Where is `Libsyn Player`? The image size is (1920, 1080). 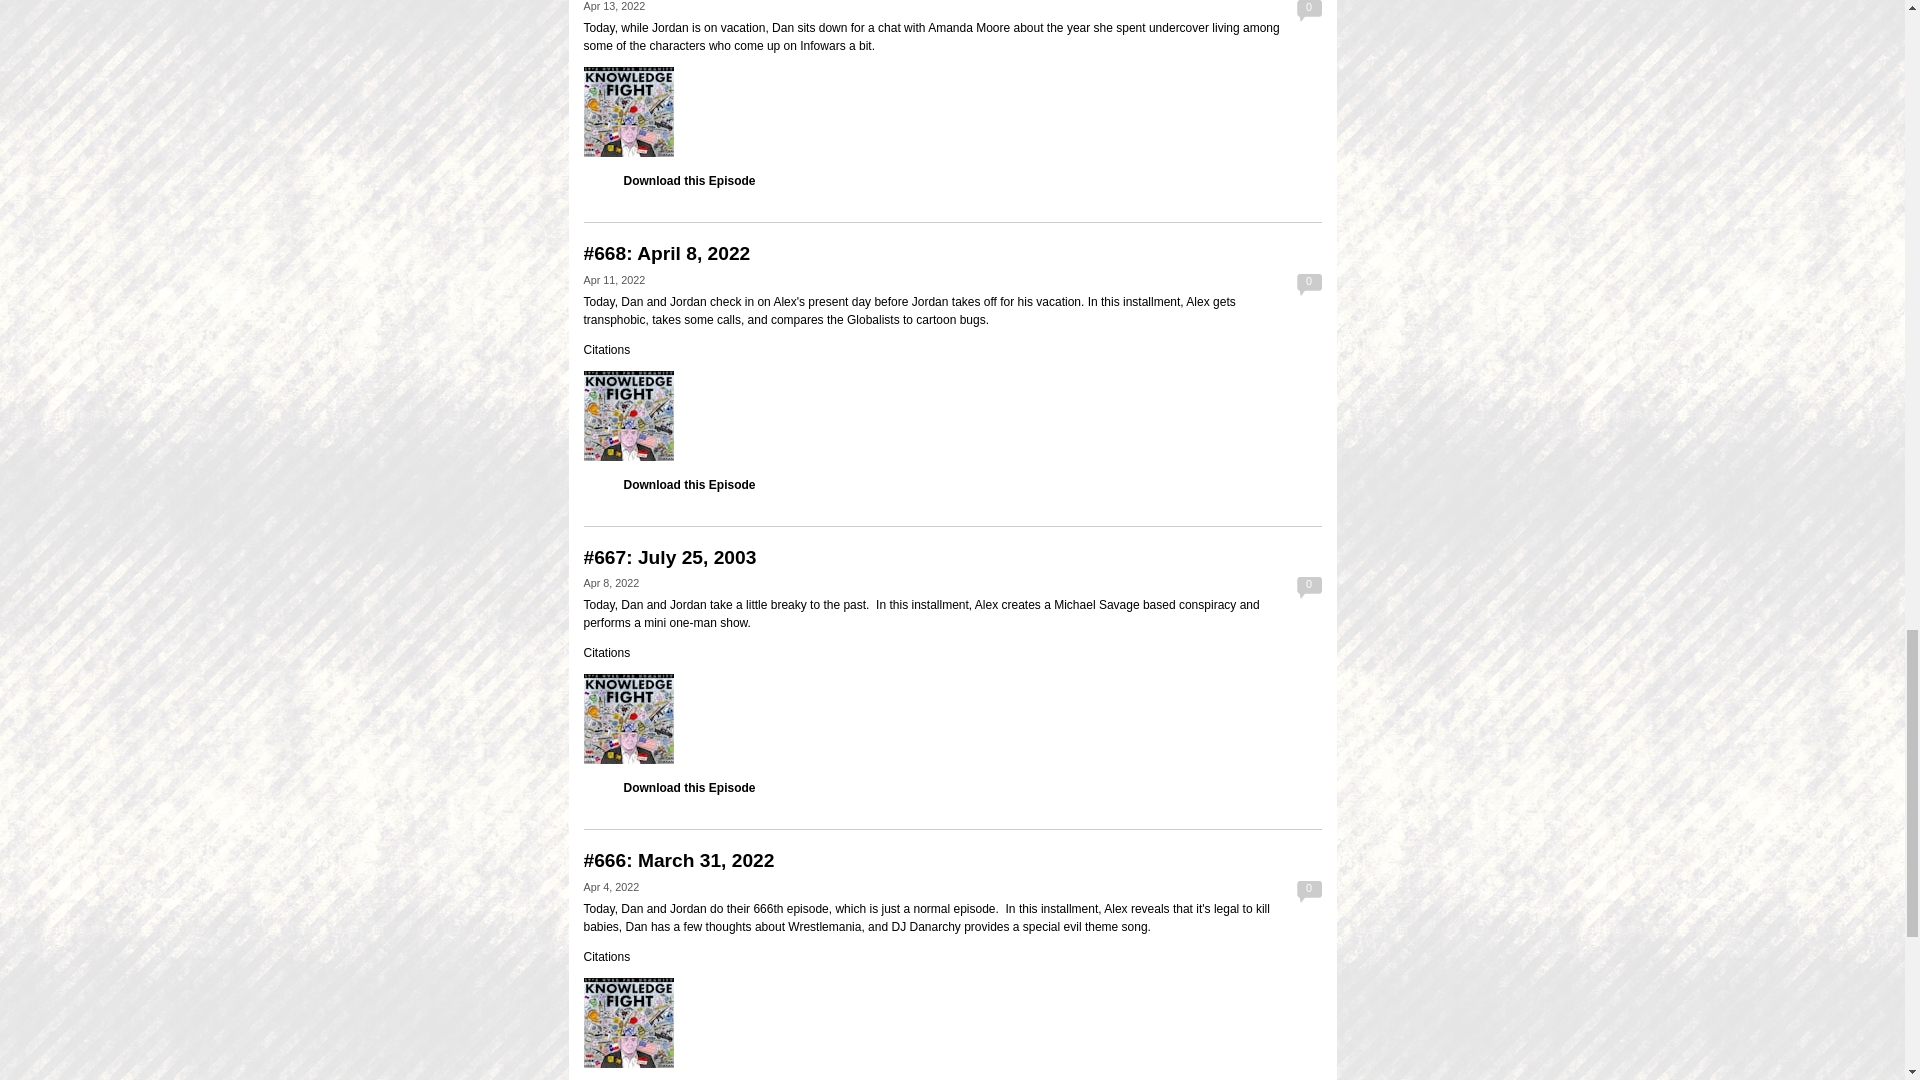
Libsyn Player is located at coordinates (952, 718).